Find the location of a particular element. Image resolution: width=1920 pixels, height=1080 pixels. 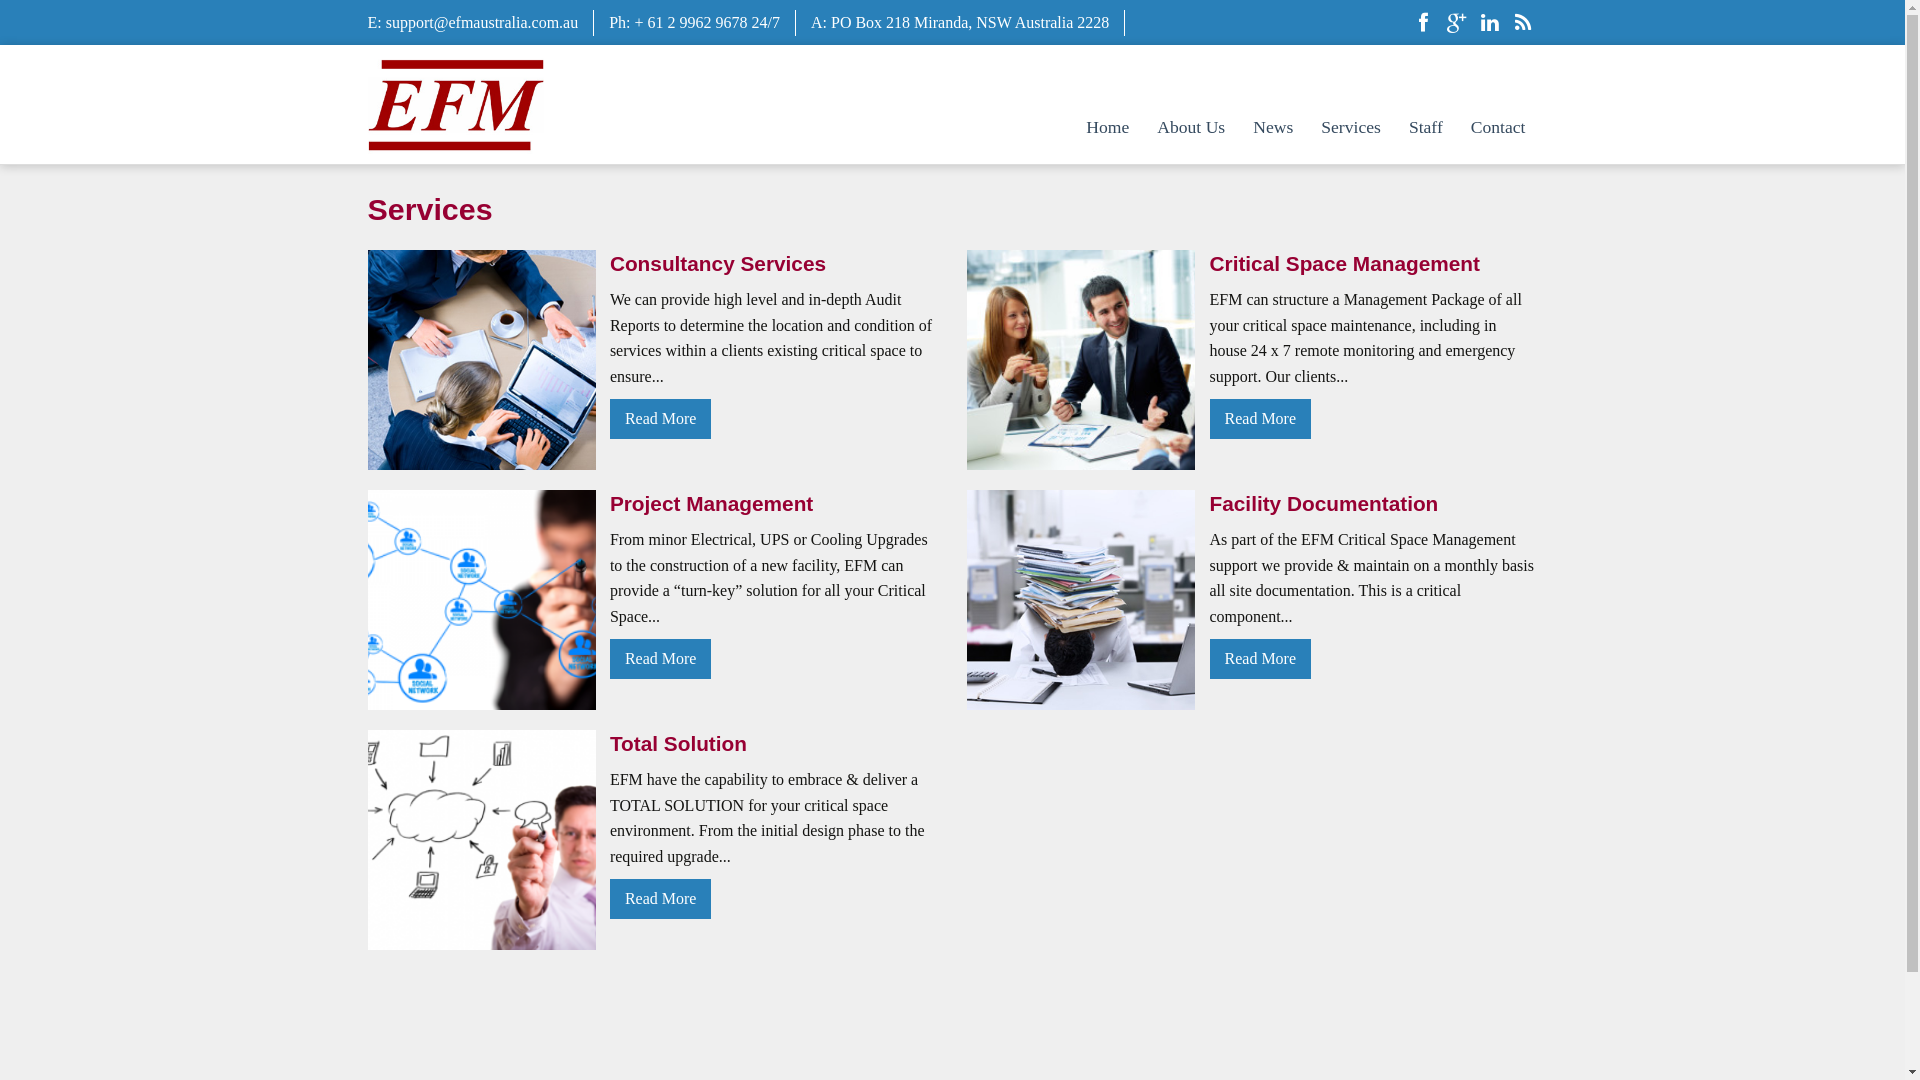

Read More is located at coordinates (1261, 418).